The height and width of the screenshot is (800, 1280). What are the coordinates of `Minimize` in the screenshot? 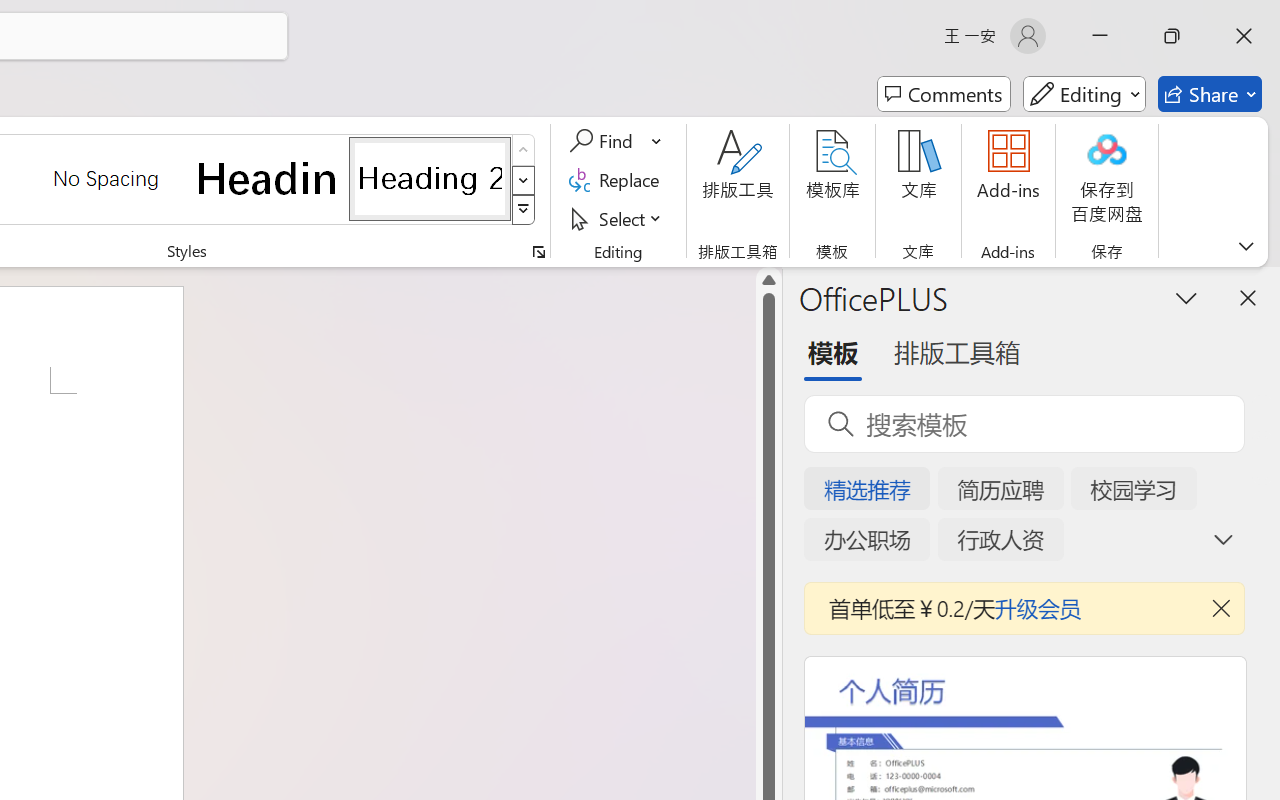 It's located at (1100, 36).